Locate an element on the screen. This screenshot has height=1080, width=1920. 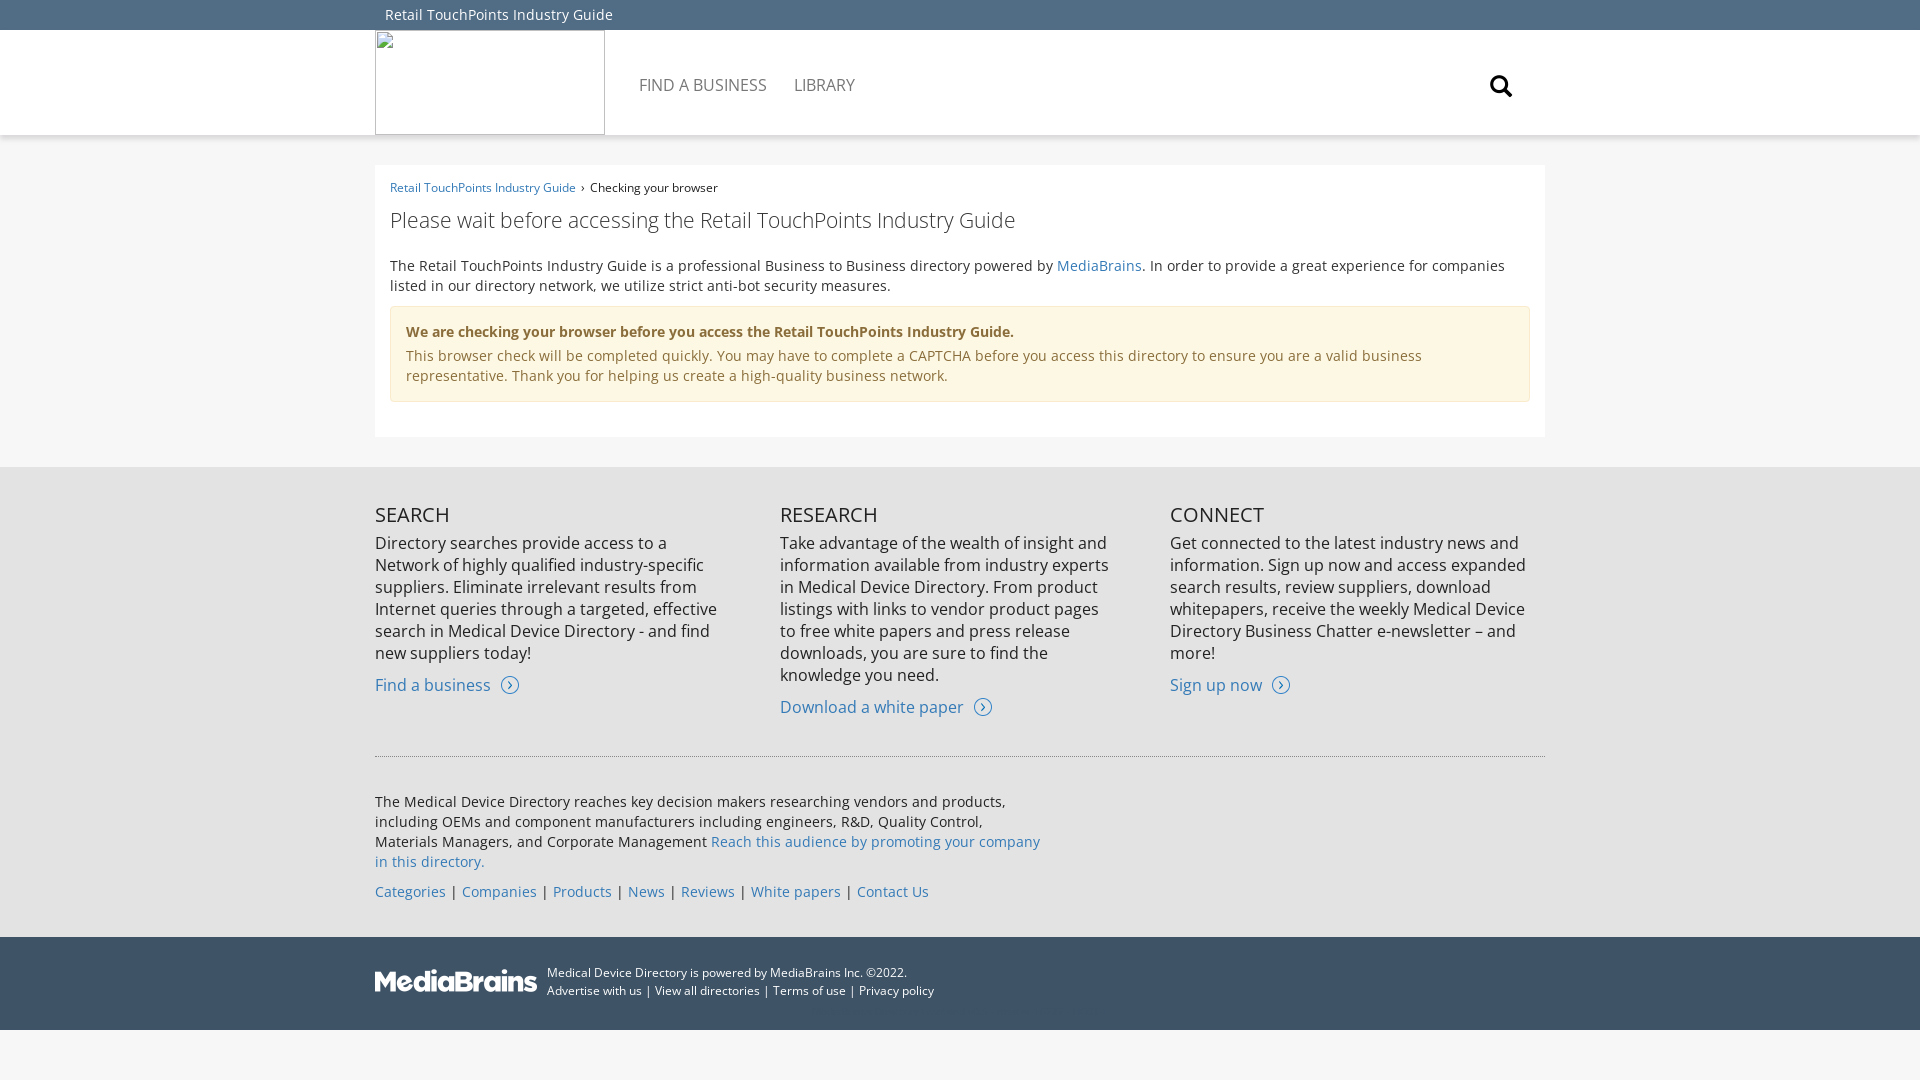
News is located at coordinates (646, 891).